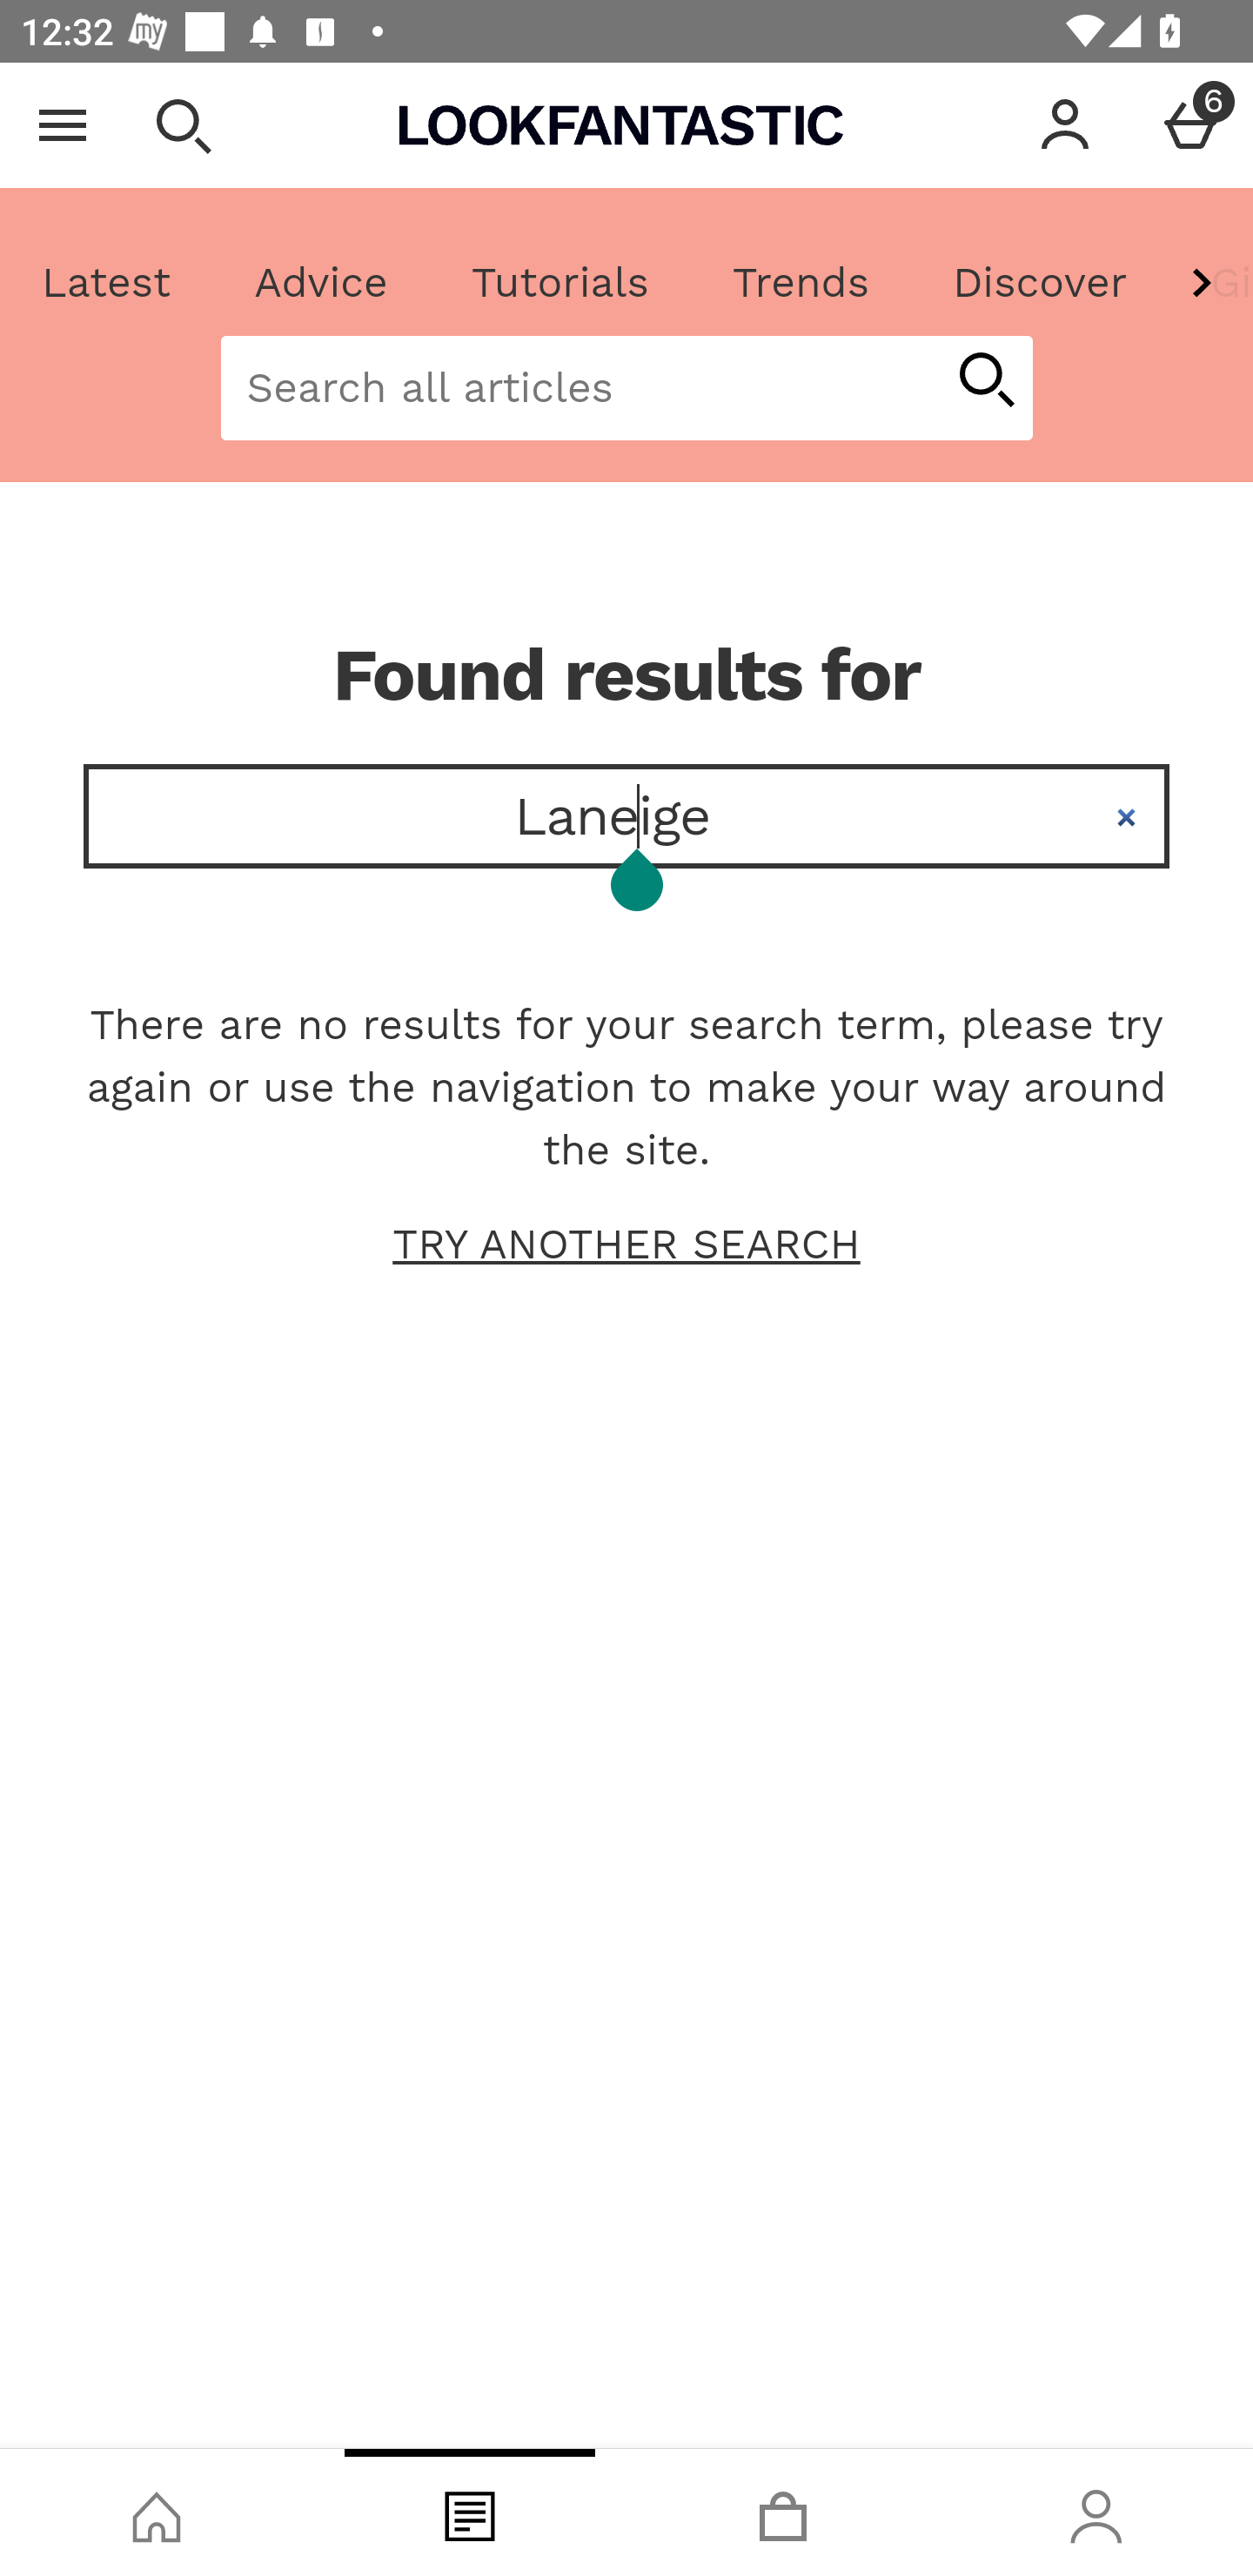  I want to click on Tutorials, so click(559, 283).